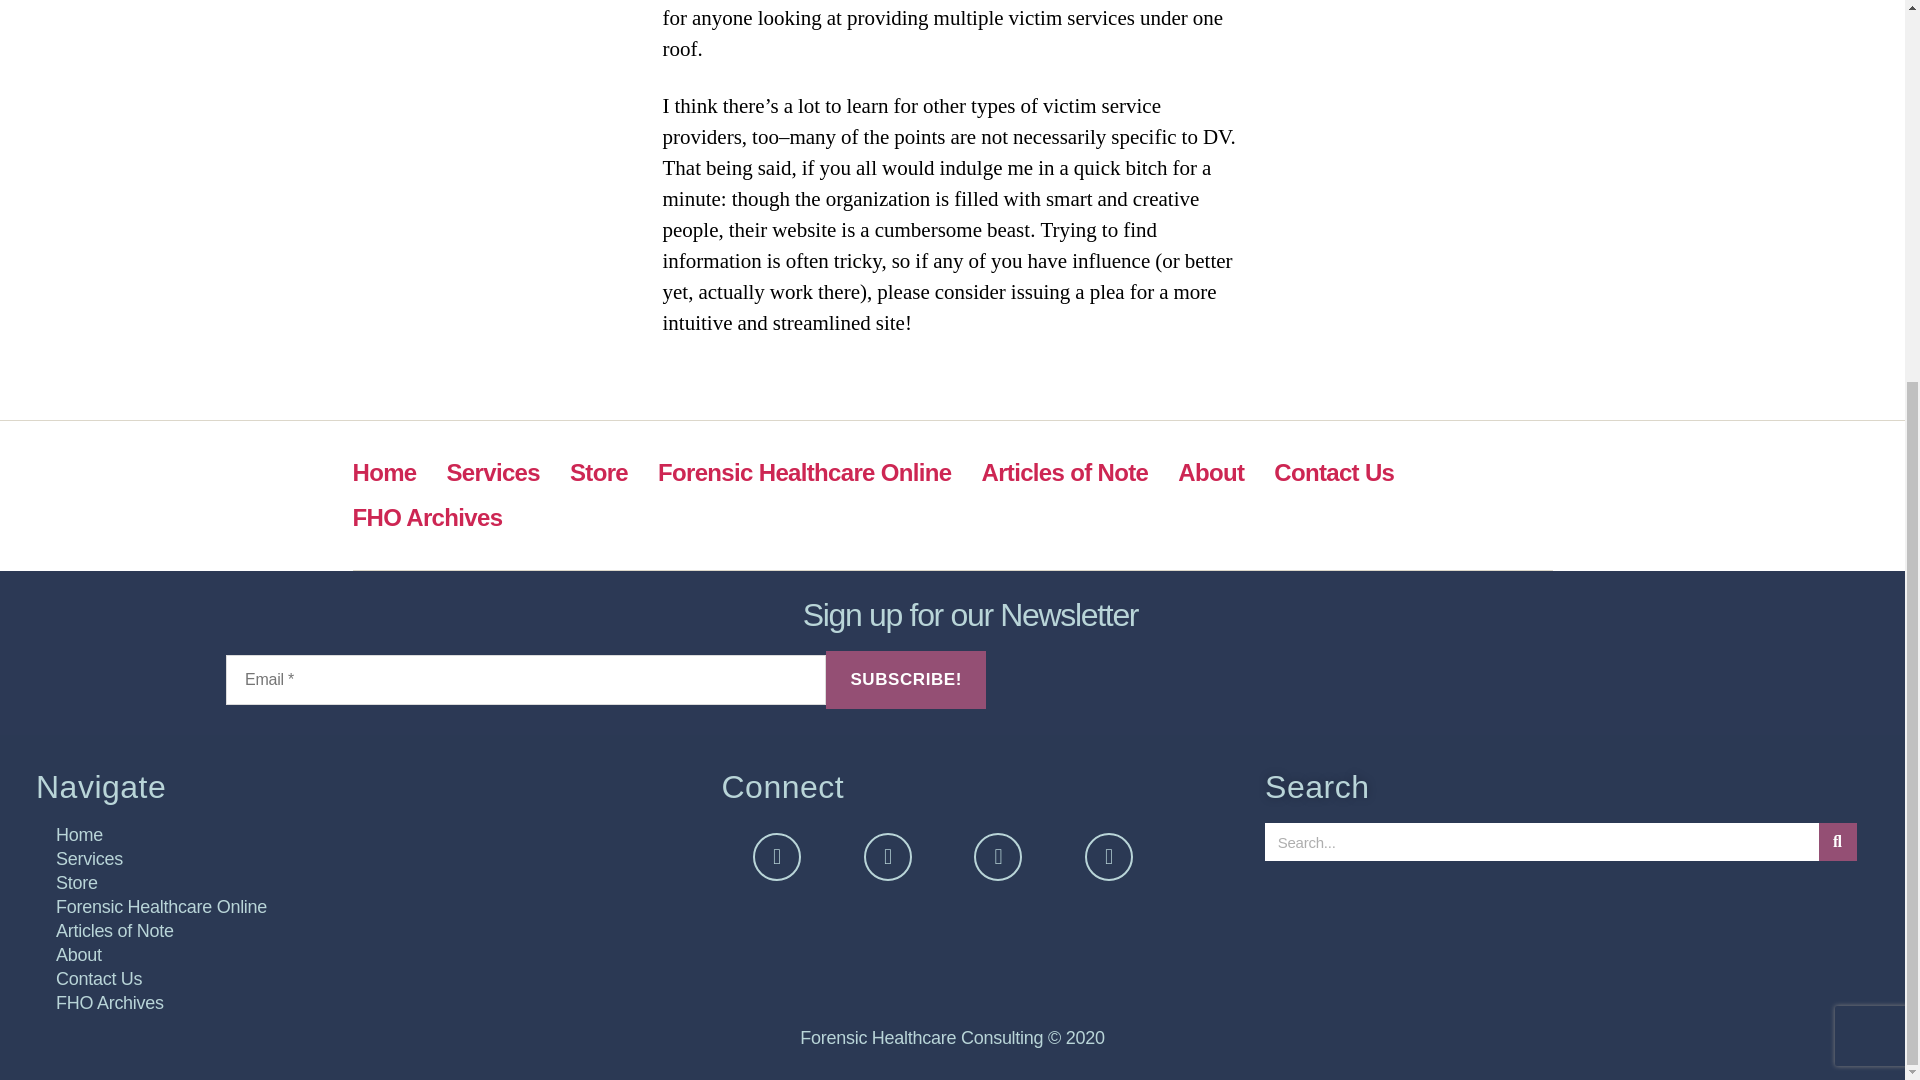 The width and height of the screenshot is (1920, 1080). Describe the element at coordinates (368, 907) in the screenshot. I see `Forensic Healthcare Online` at that location.